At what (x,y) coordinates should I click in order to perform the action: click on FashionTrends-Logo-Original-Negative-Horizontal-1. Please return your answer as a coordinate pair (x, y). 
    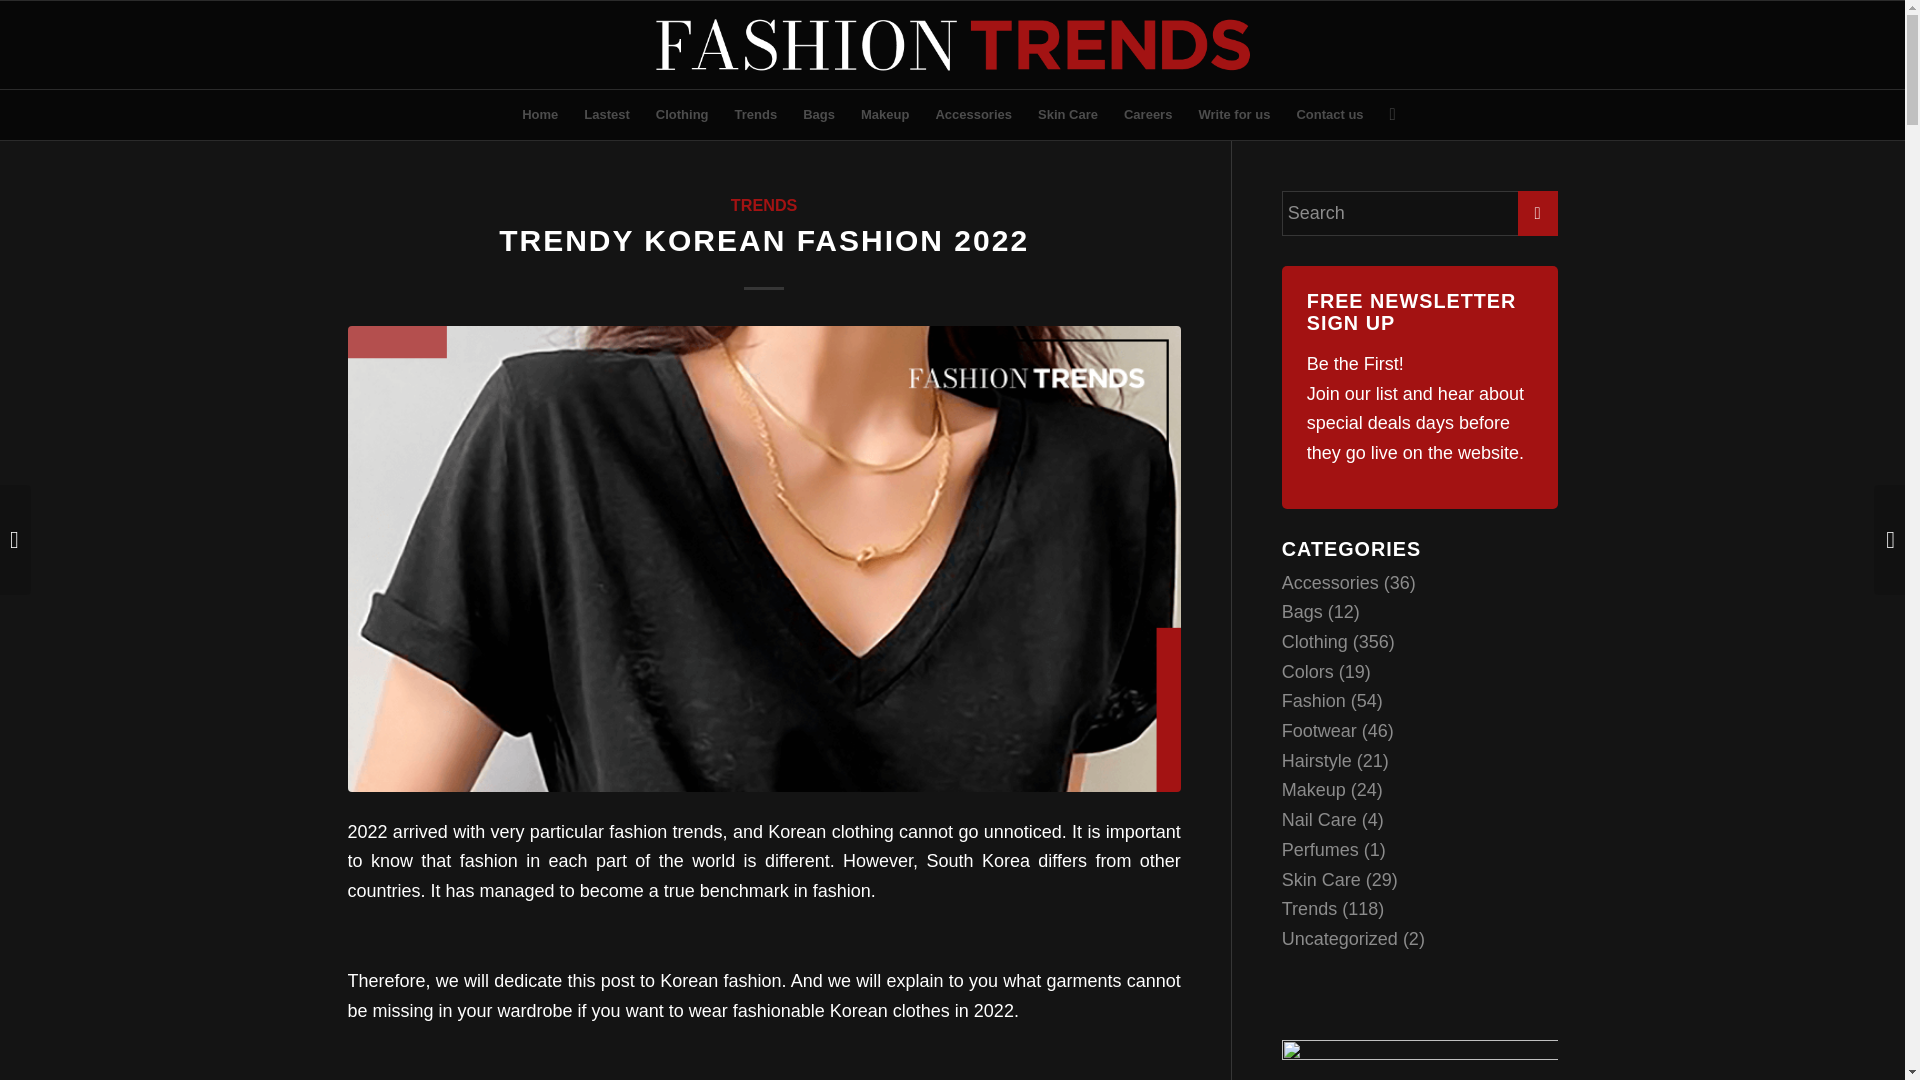
    Looking at the image, I should click on (952, 44).